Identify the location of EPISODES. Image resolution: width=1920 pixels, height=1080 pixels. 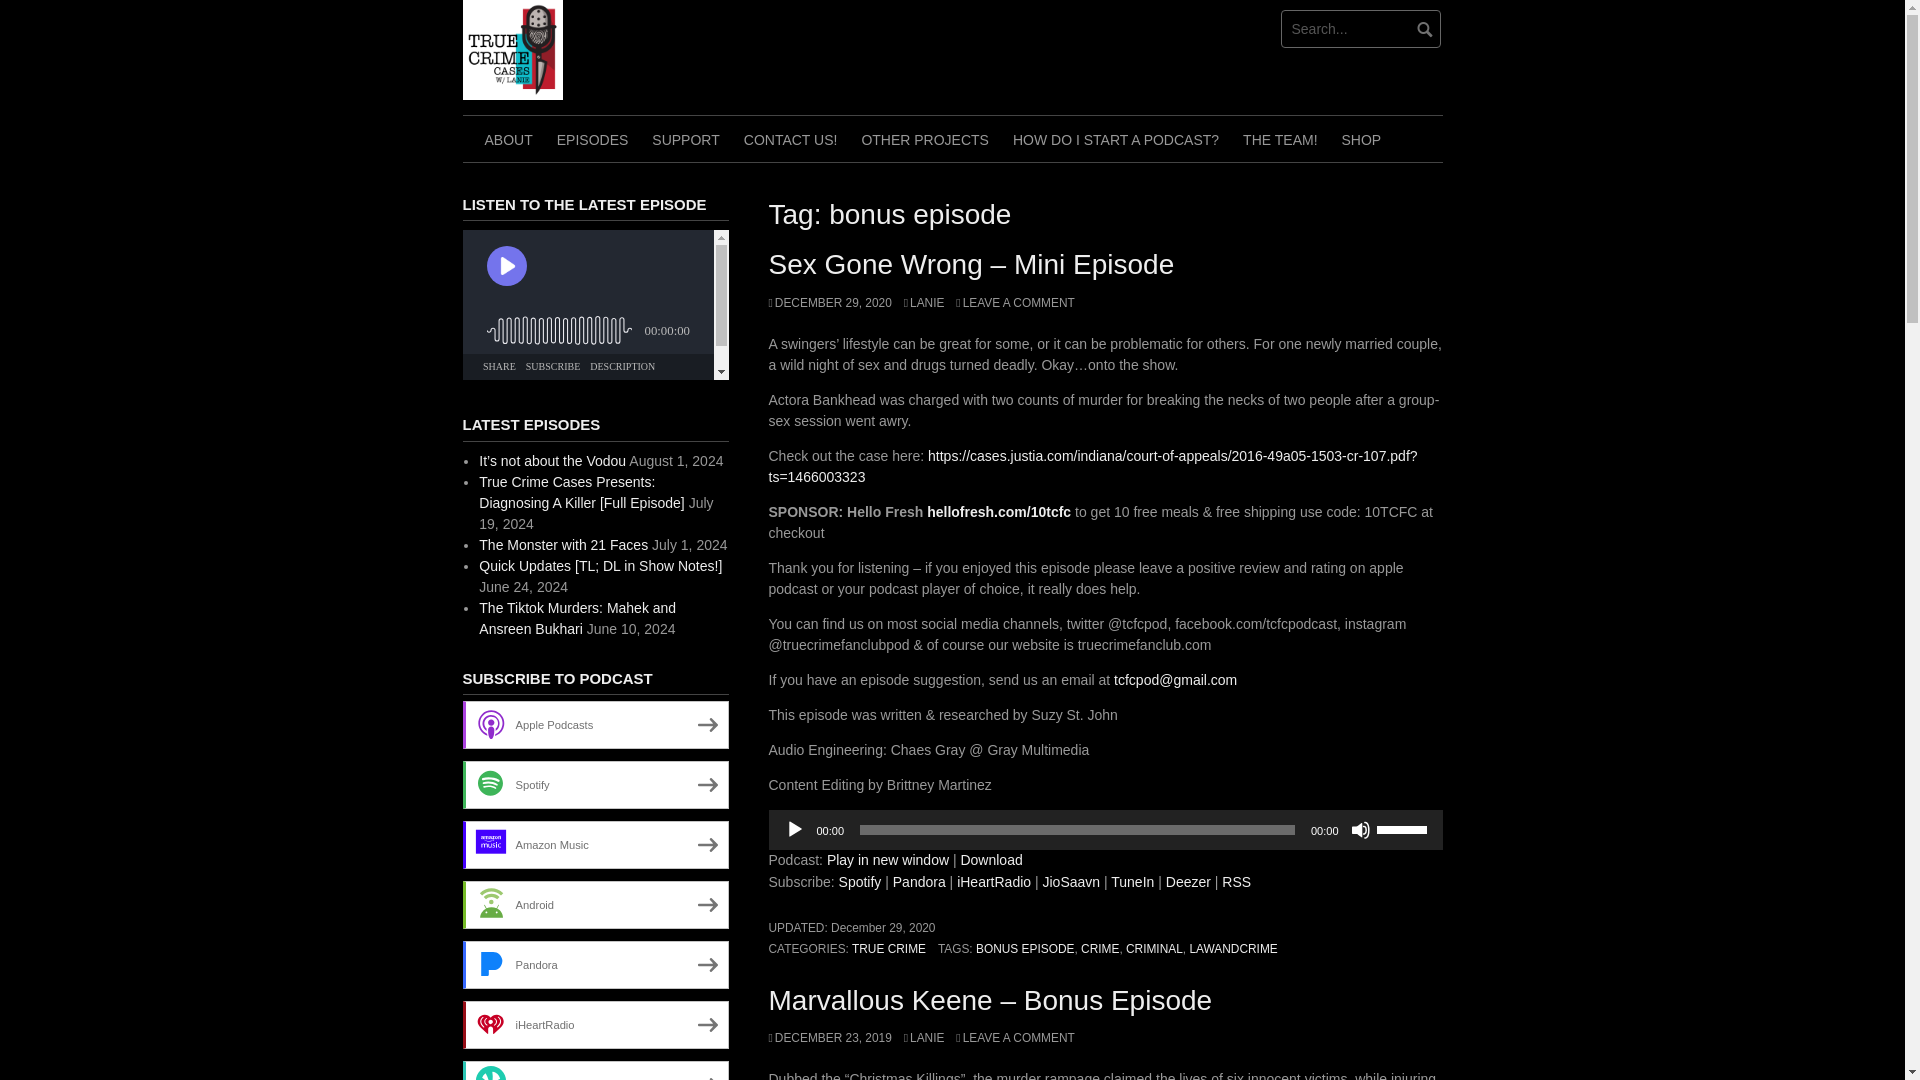
(593, 138).